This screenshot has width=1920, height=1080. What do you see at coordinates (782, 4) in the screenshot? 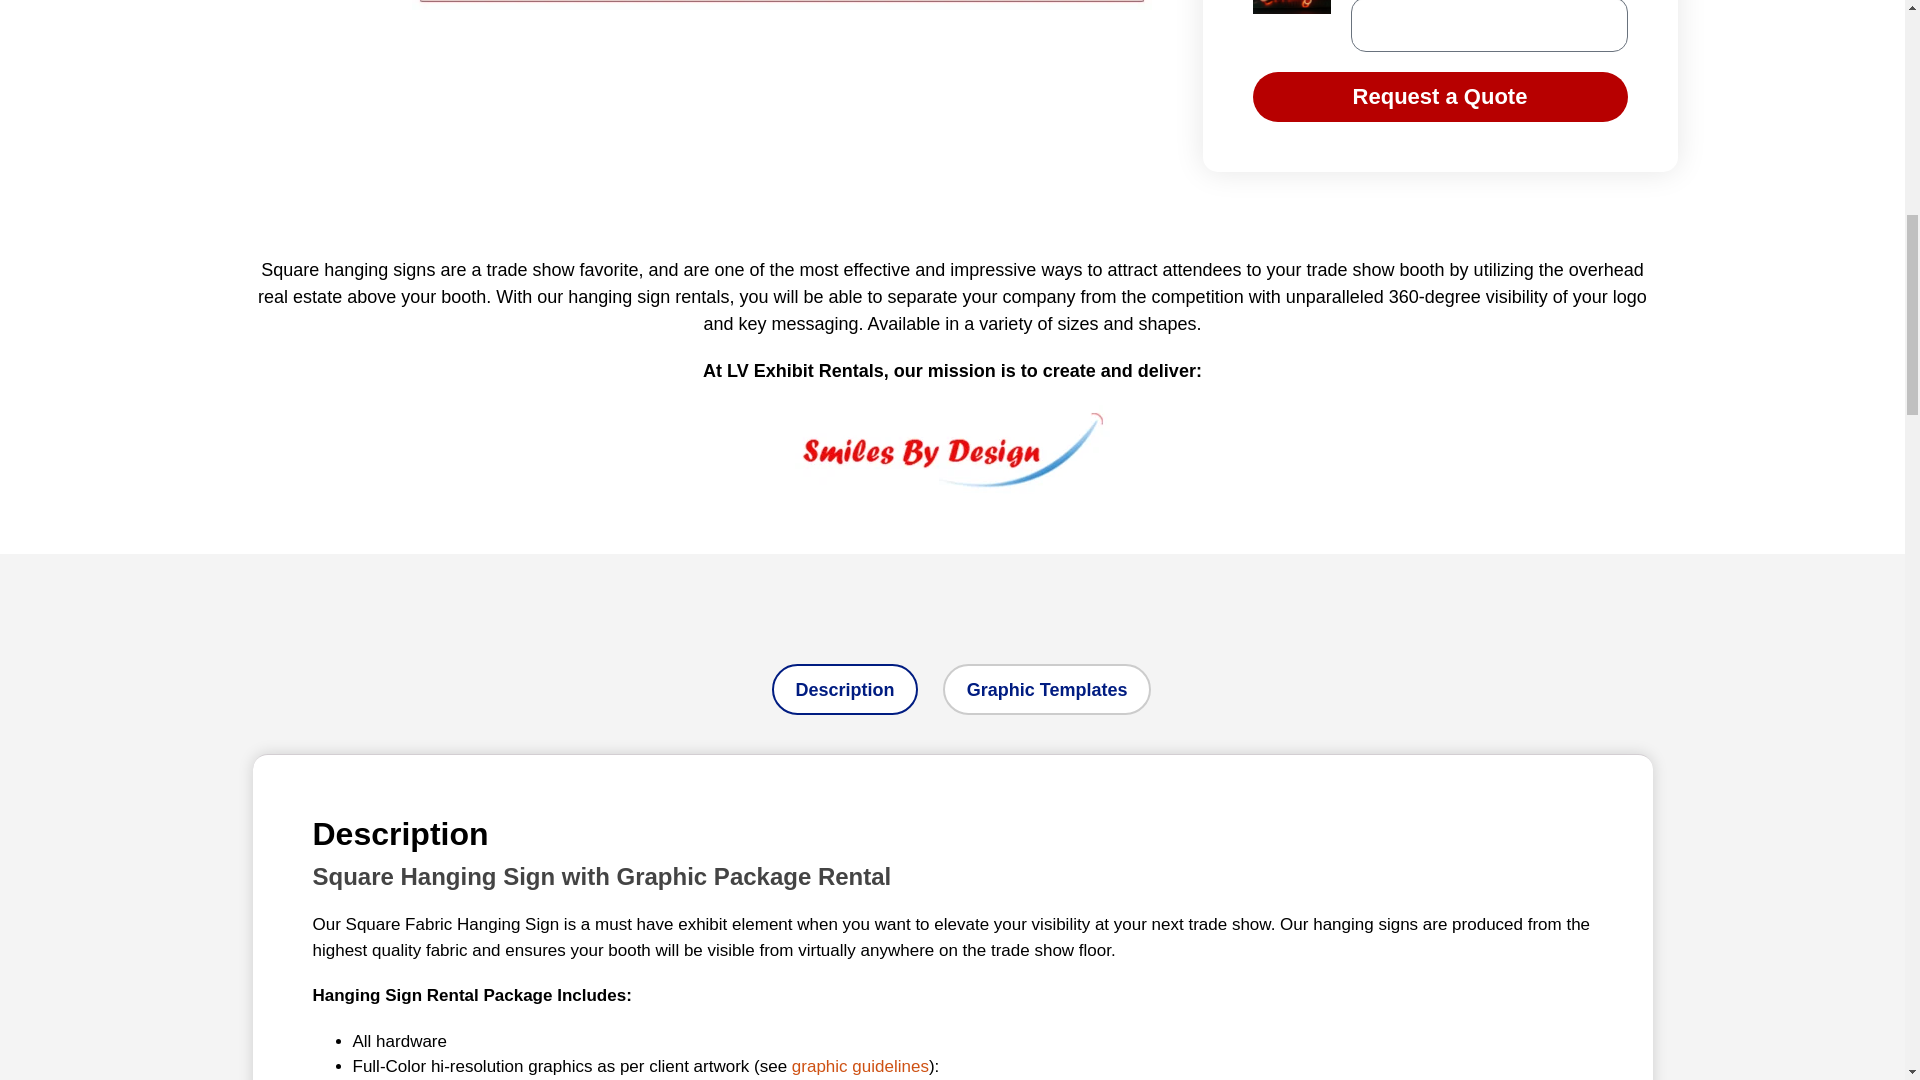
I see `Quad Hanging Sign - LV Exhibit Rentals in Las Vegas` at bounding box center [782, 4].